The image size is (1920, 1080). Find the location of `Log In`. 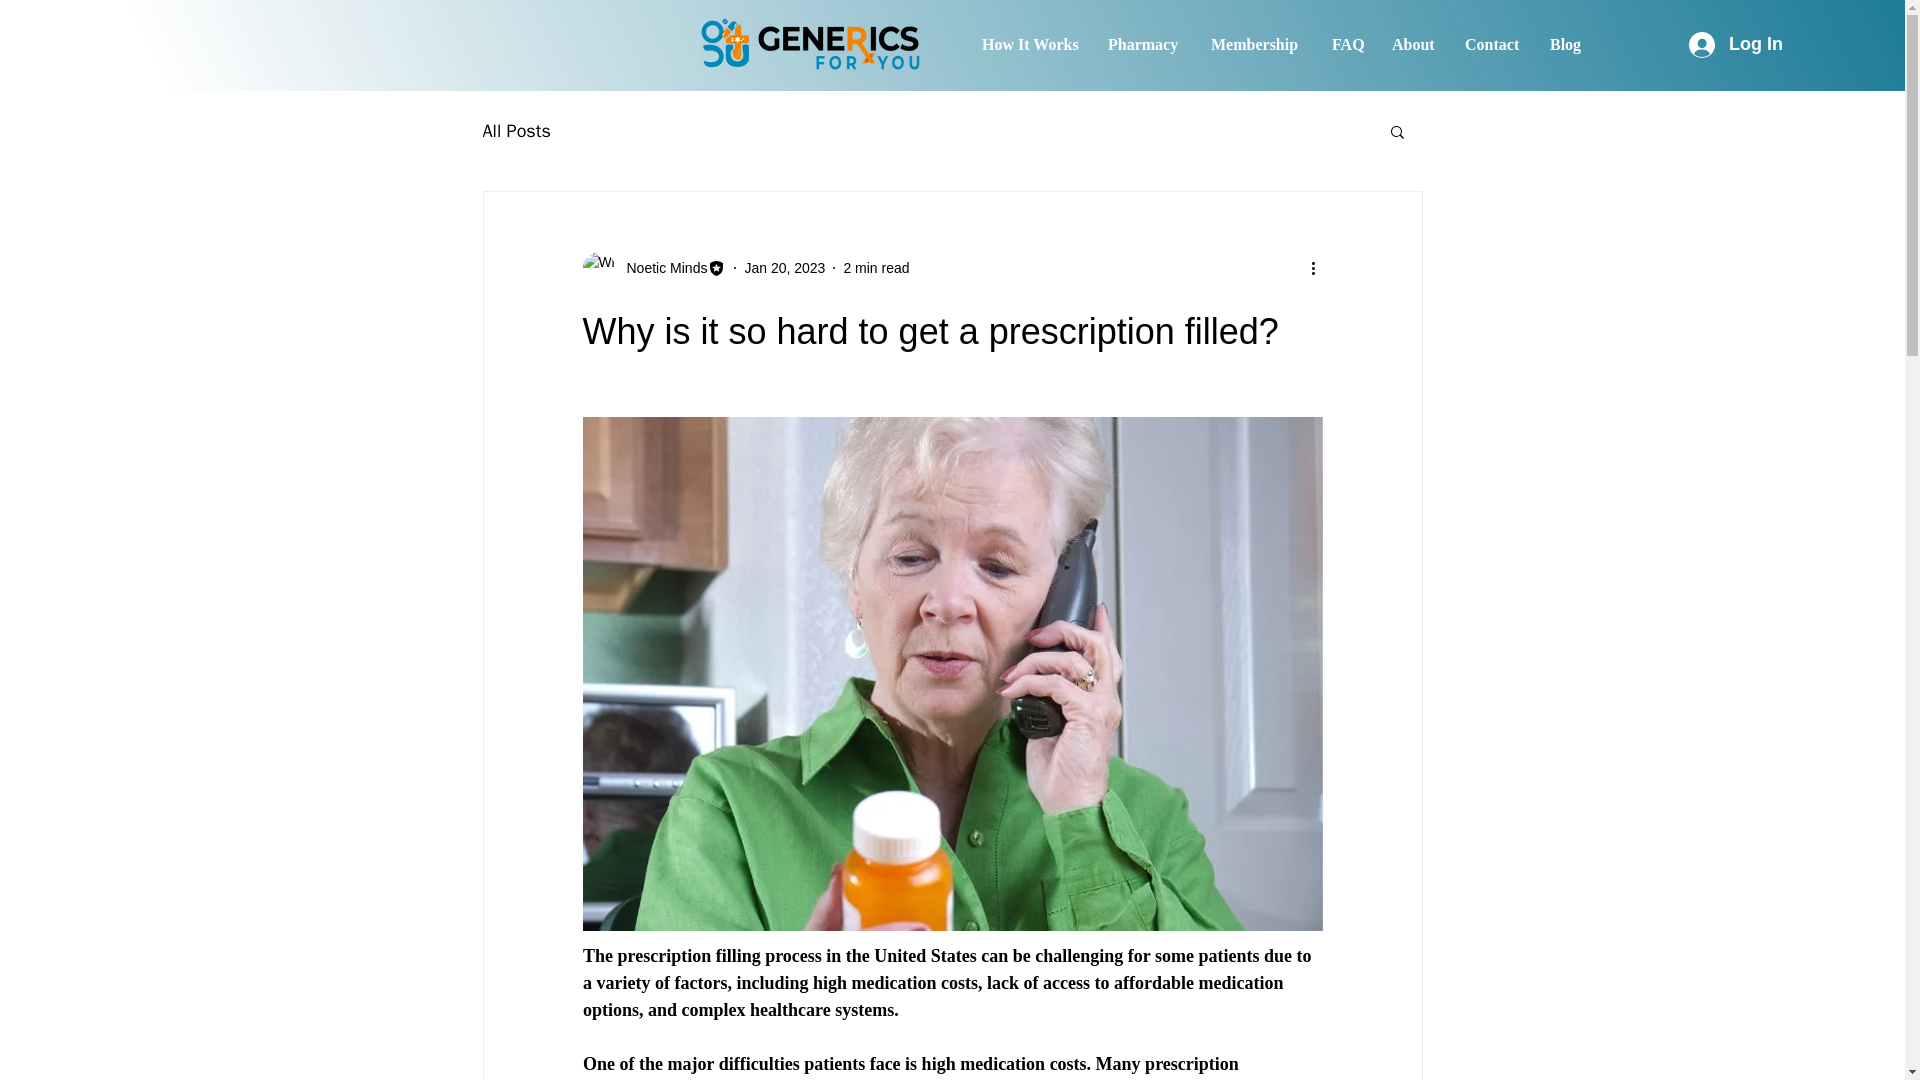

Log In is located at coordinates (1736, 44).